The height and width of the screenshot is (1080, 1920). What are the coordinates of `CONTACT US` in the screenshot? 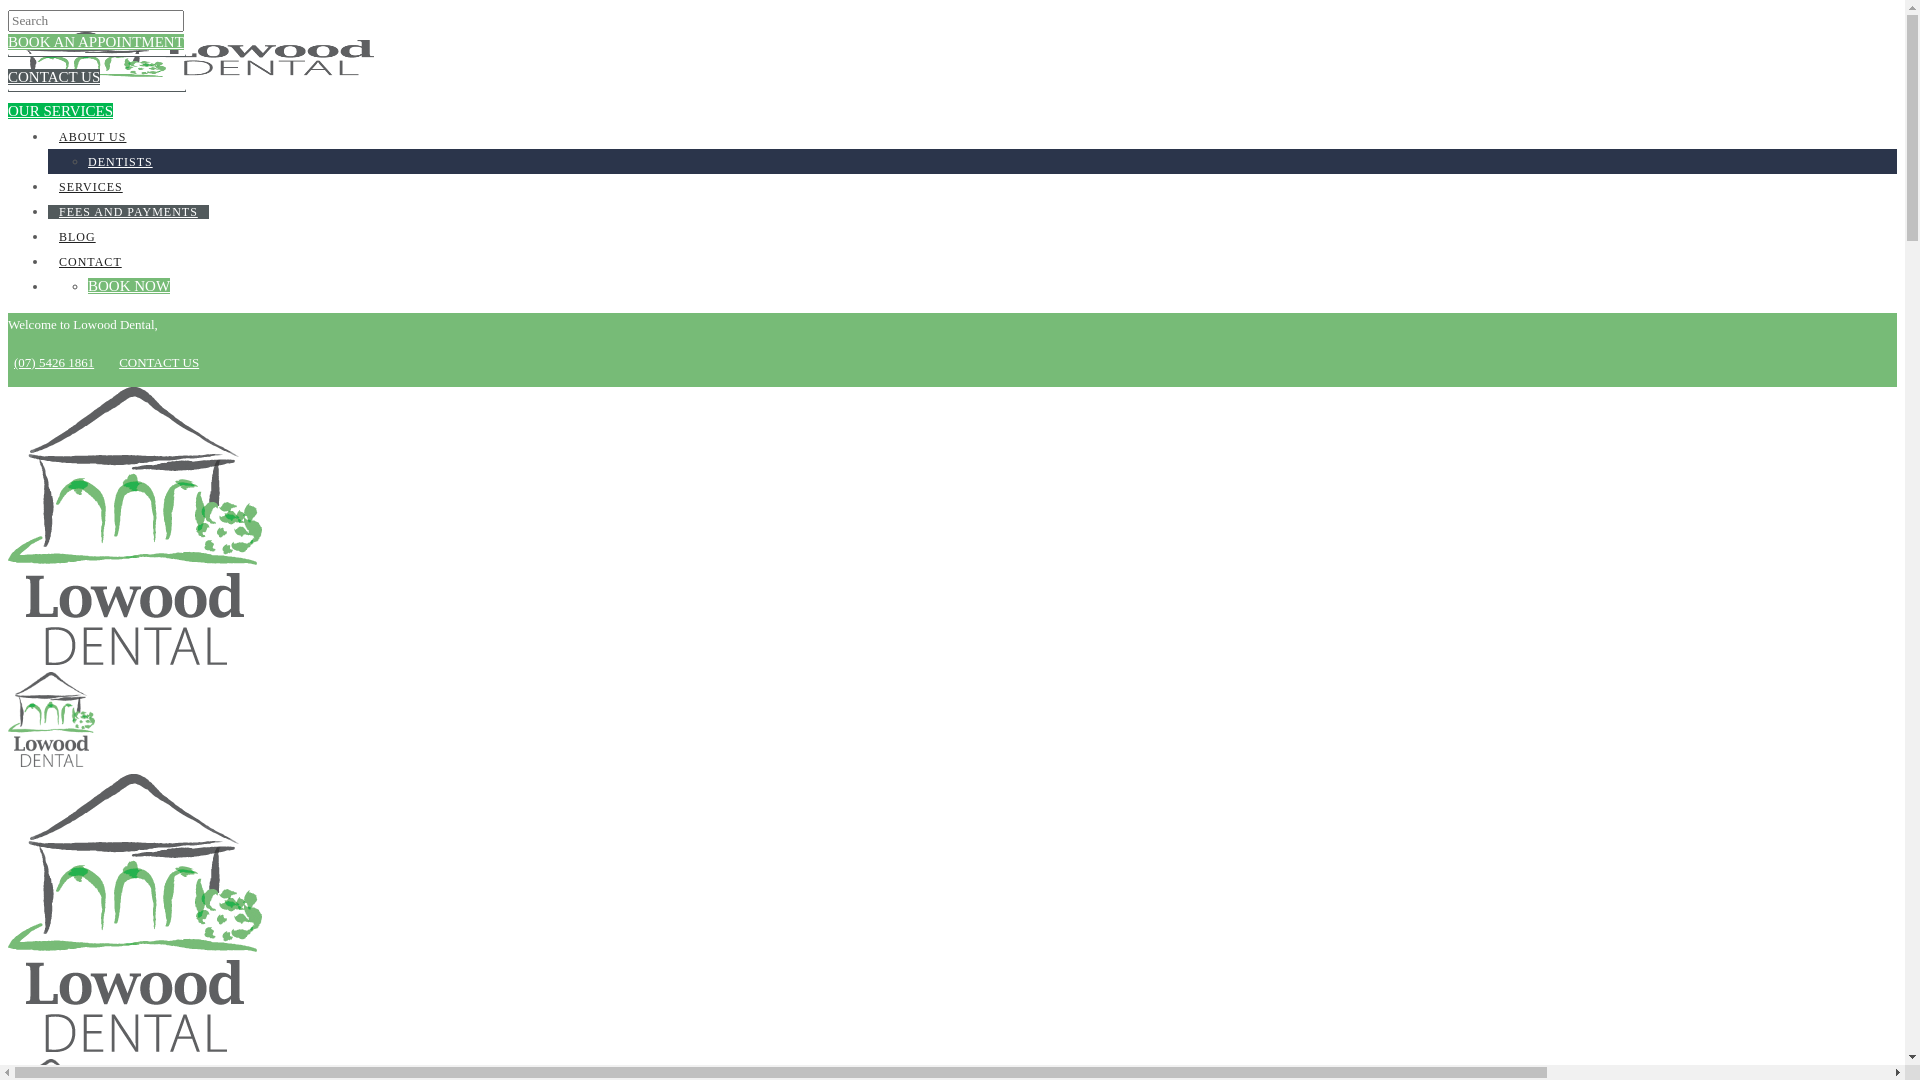 It's located at (159, 362).